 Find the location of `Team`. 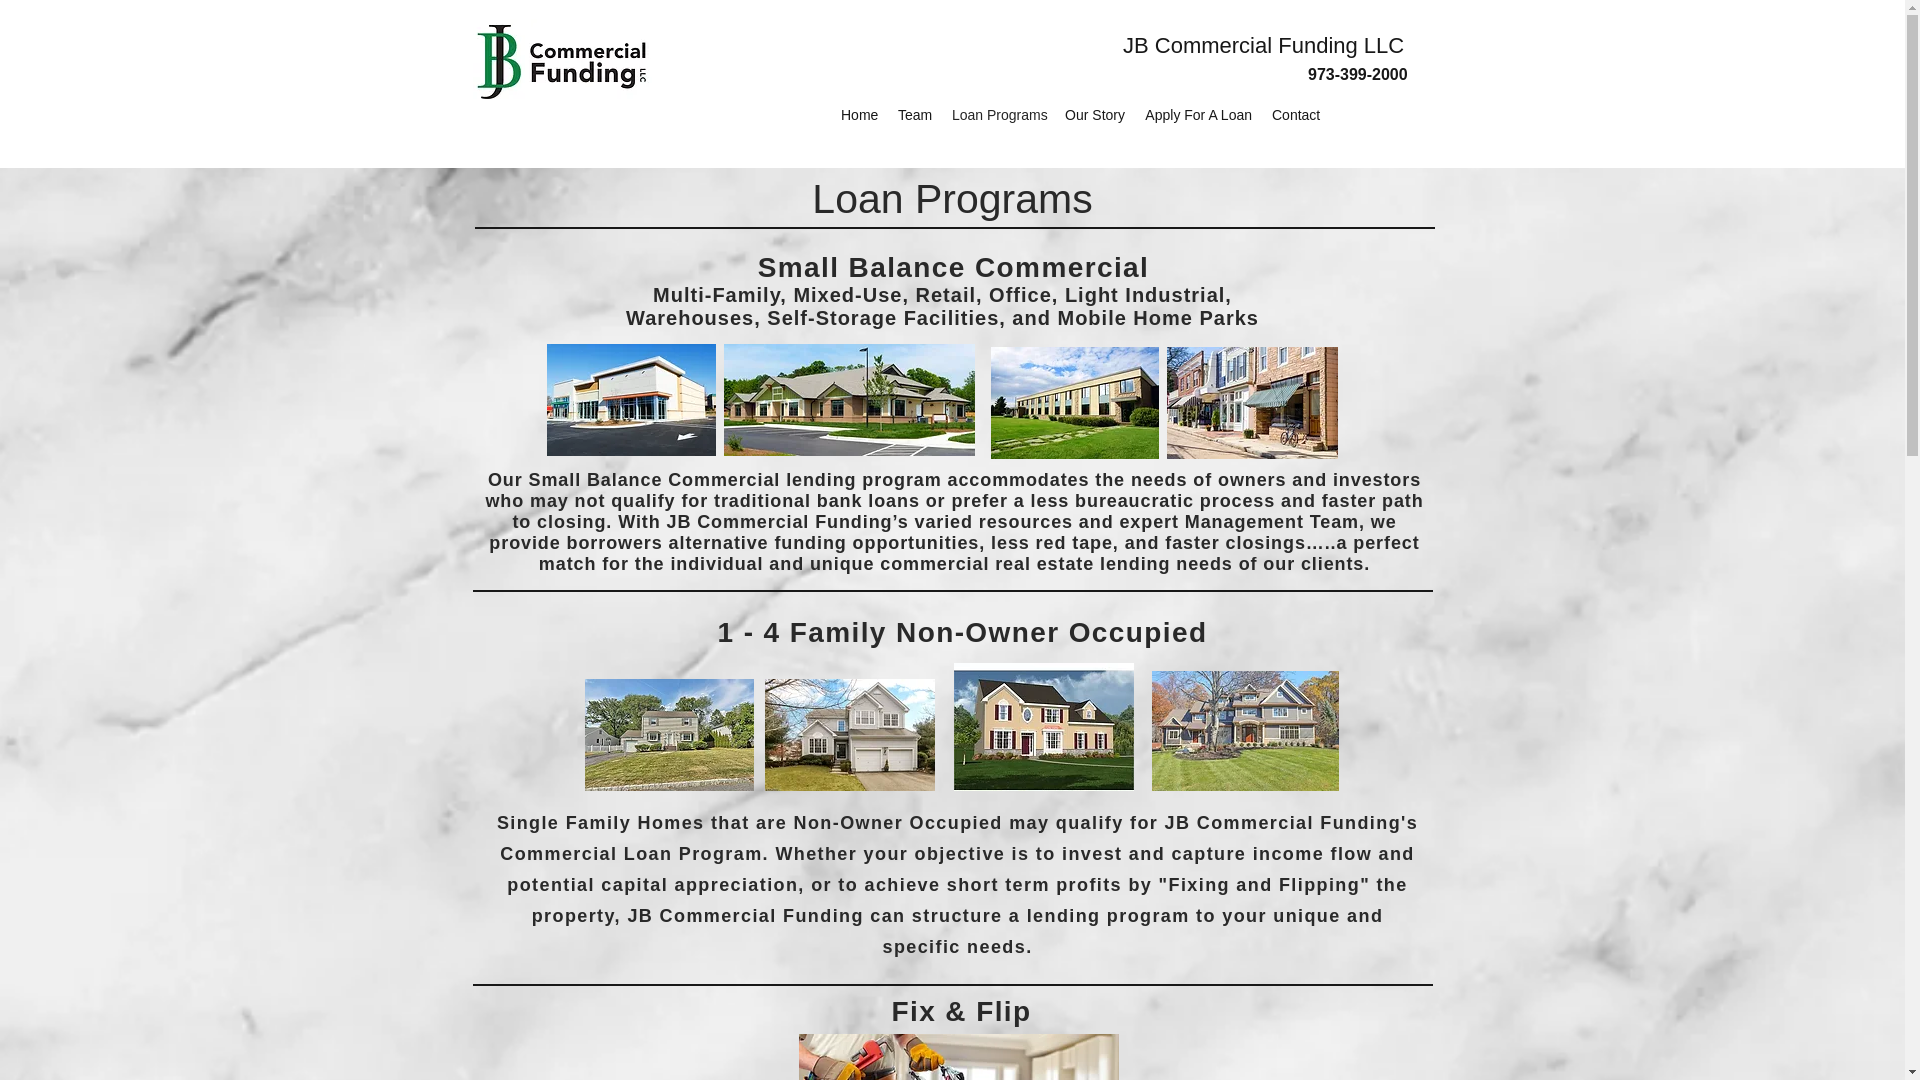

Team is located at coordinates (914, 114).